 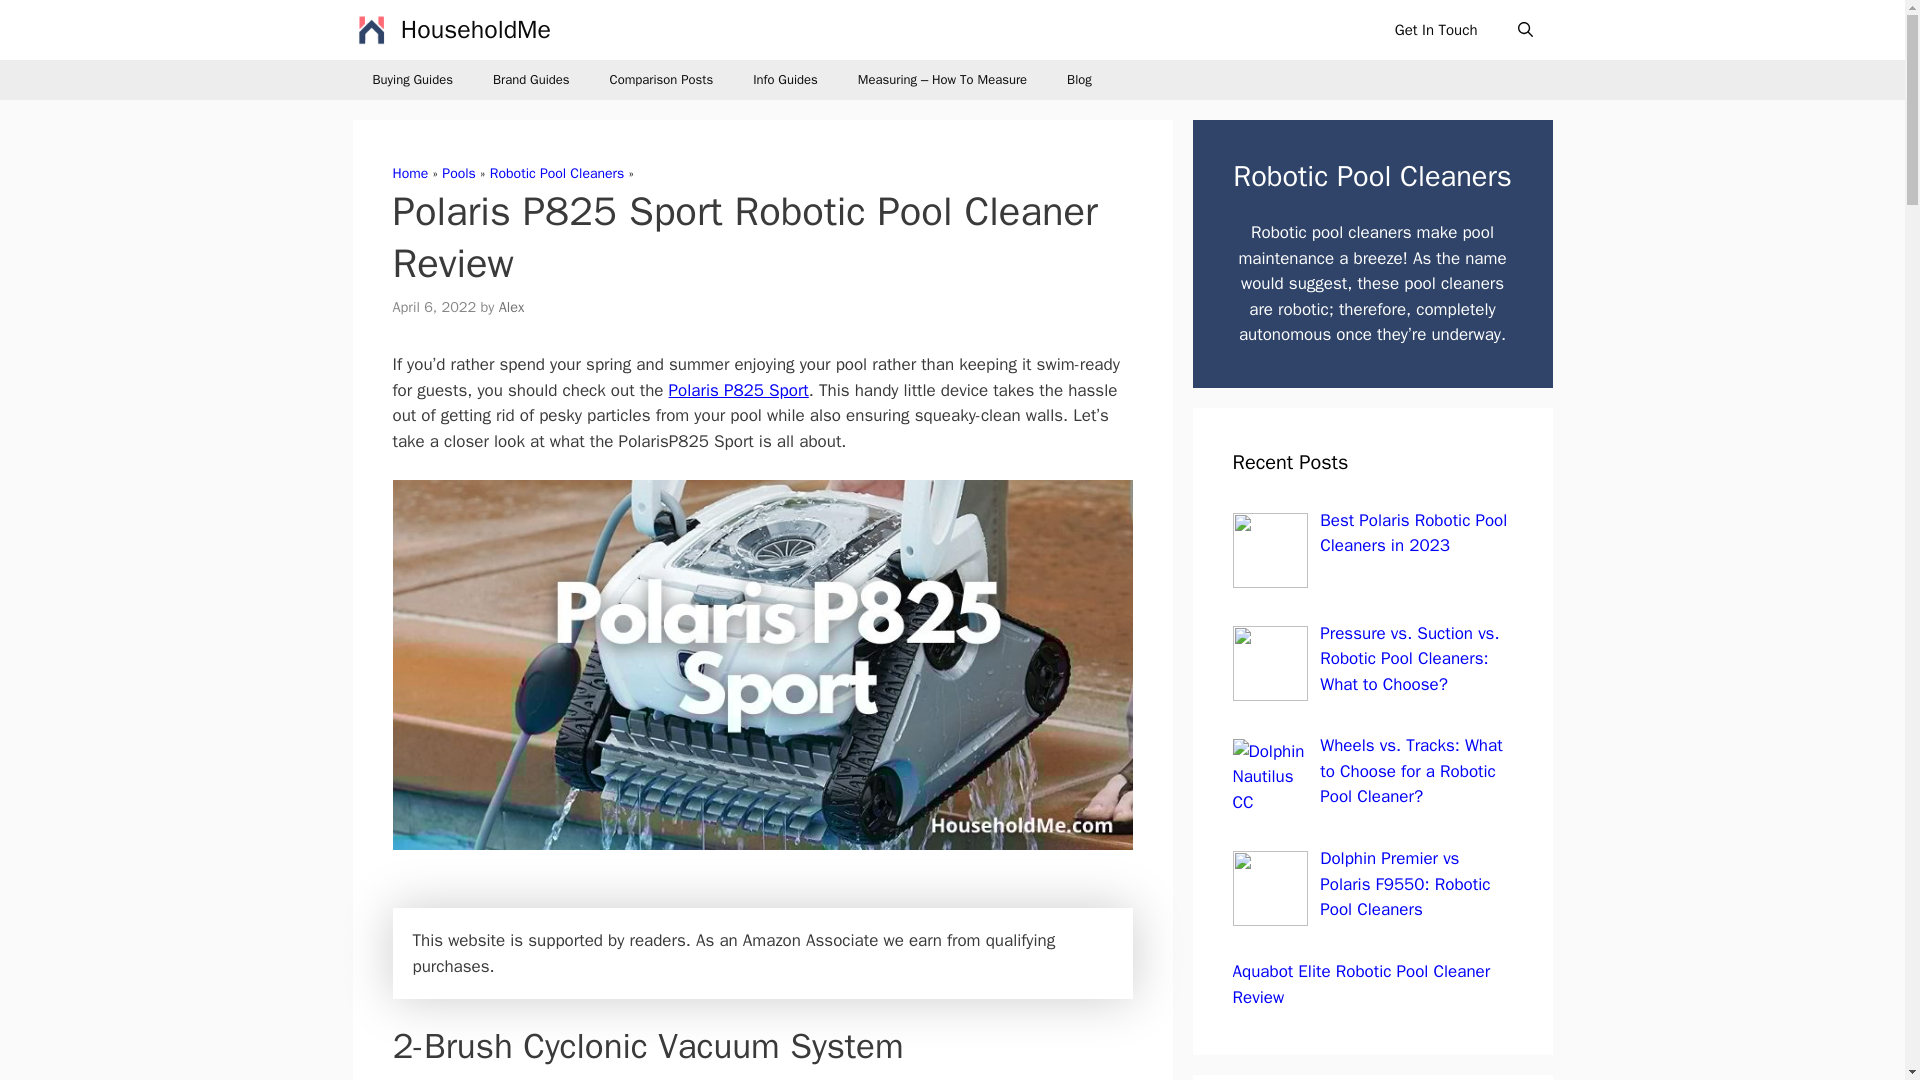 I want to click on Comparison Posts, so click(x=661, y=80).